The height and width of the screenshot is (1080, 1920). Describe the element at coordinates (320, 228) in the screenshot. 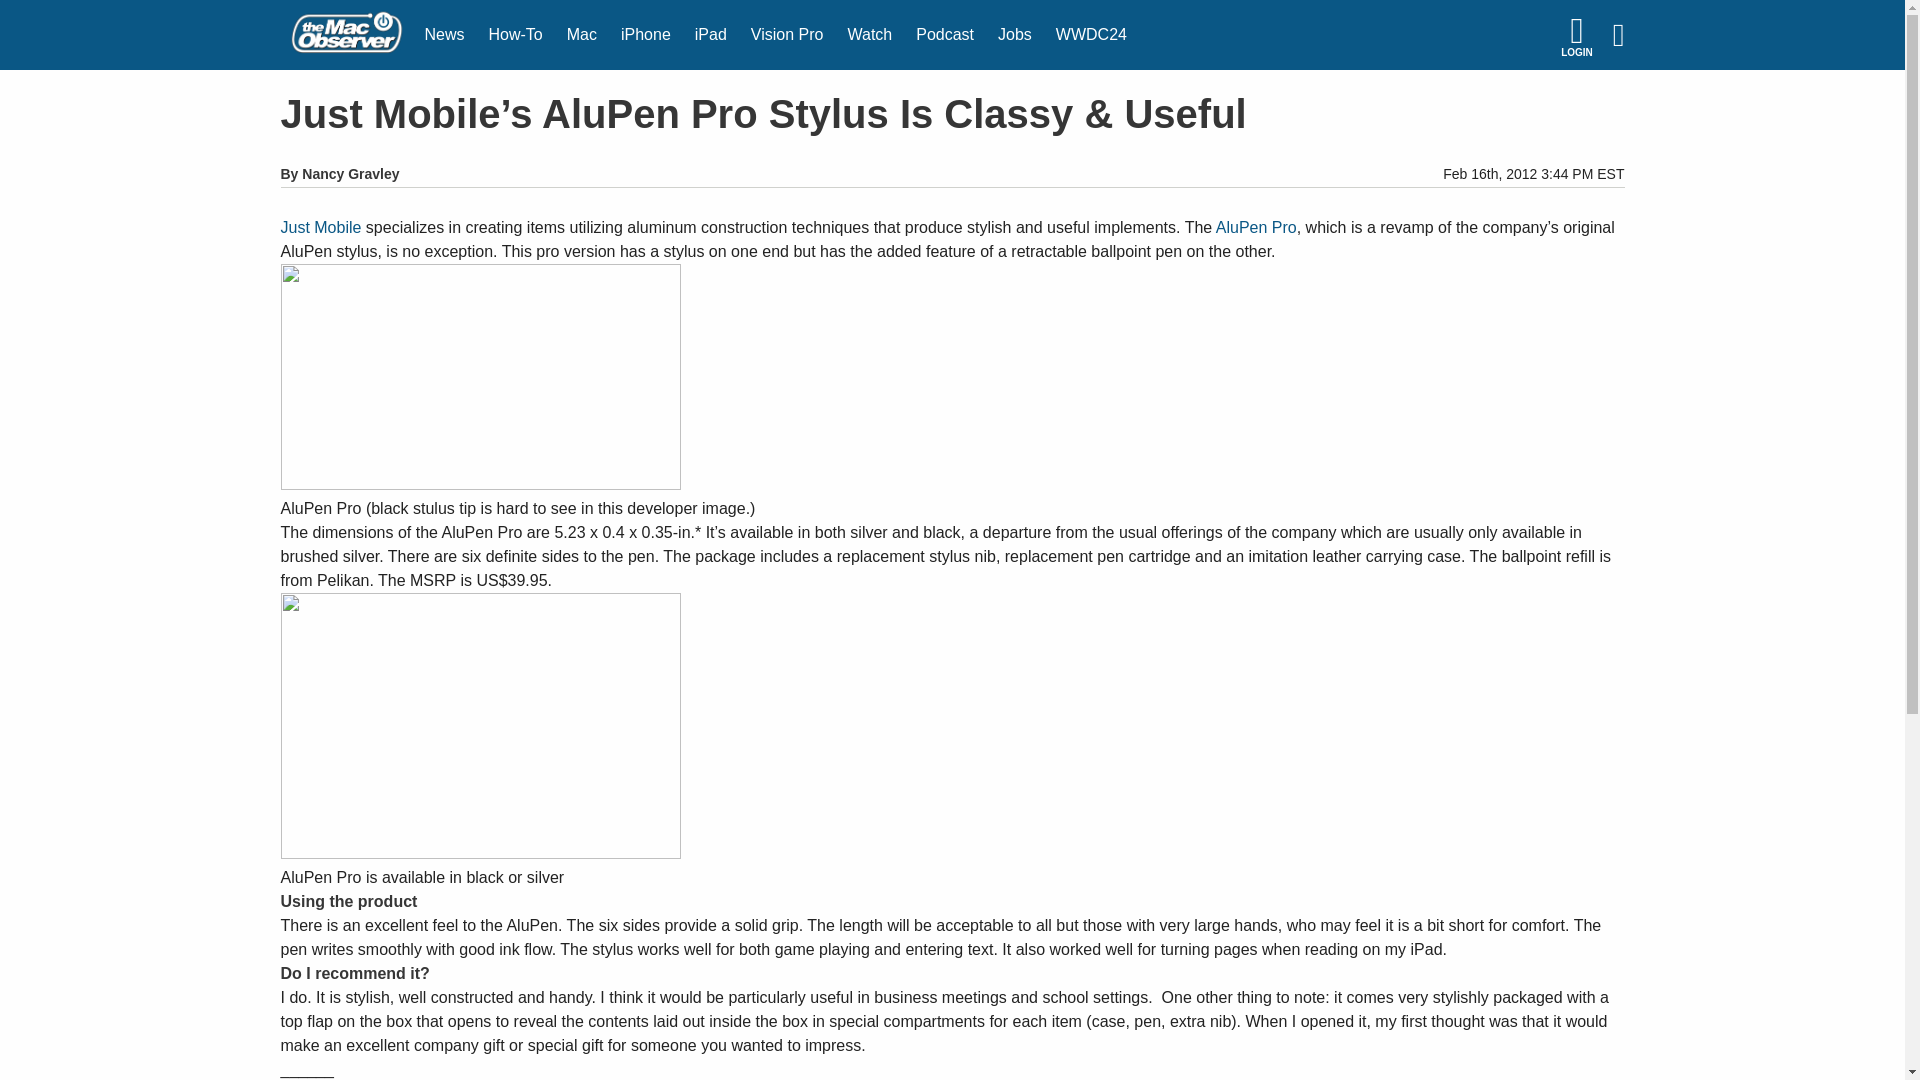

I see `Just Mobile` at that location.